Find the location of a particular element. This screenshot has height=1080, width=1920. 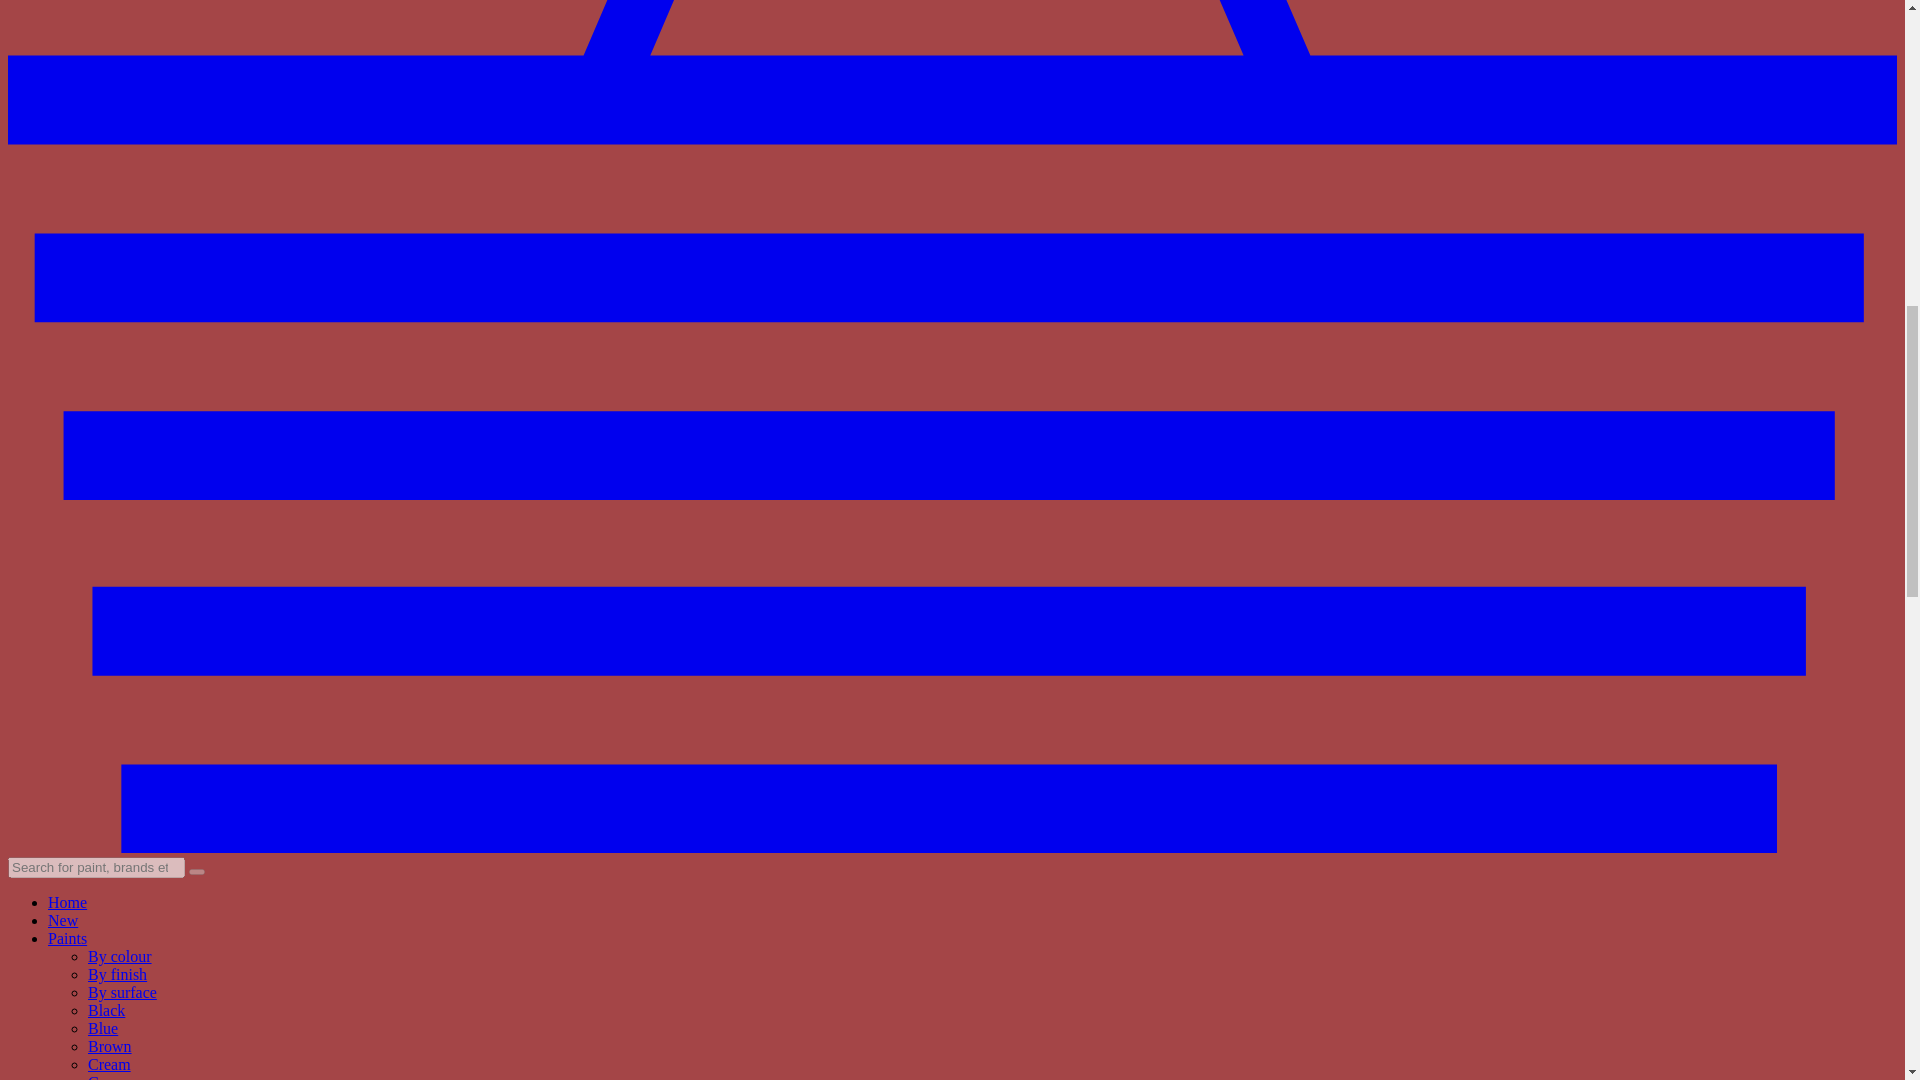

Brown is located at coordinates (110, 1046).